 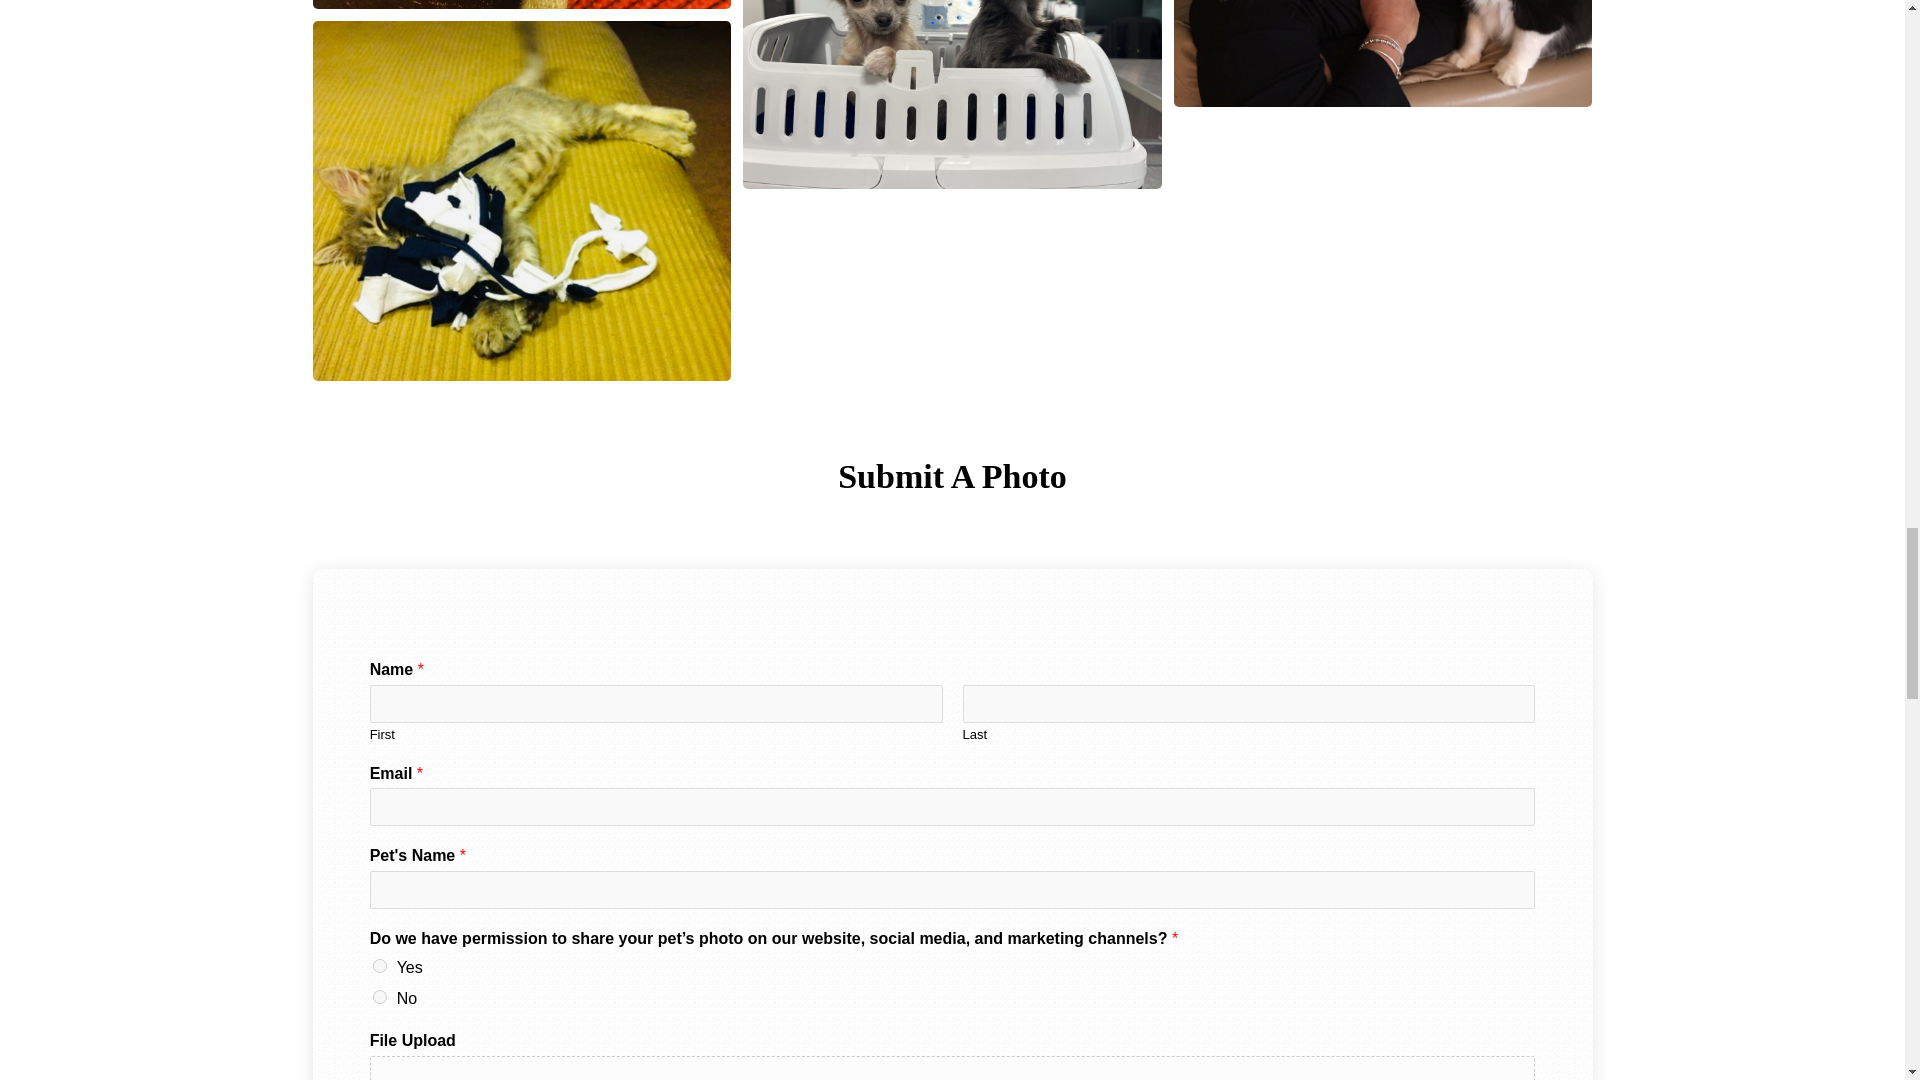 What do you see at coordinates (380, 966) in the screenshot?
I see `Yes` at bounding box center [380, 966].